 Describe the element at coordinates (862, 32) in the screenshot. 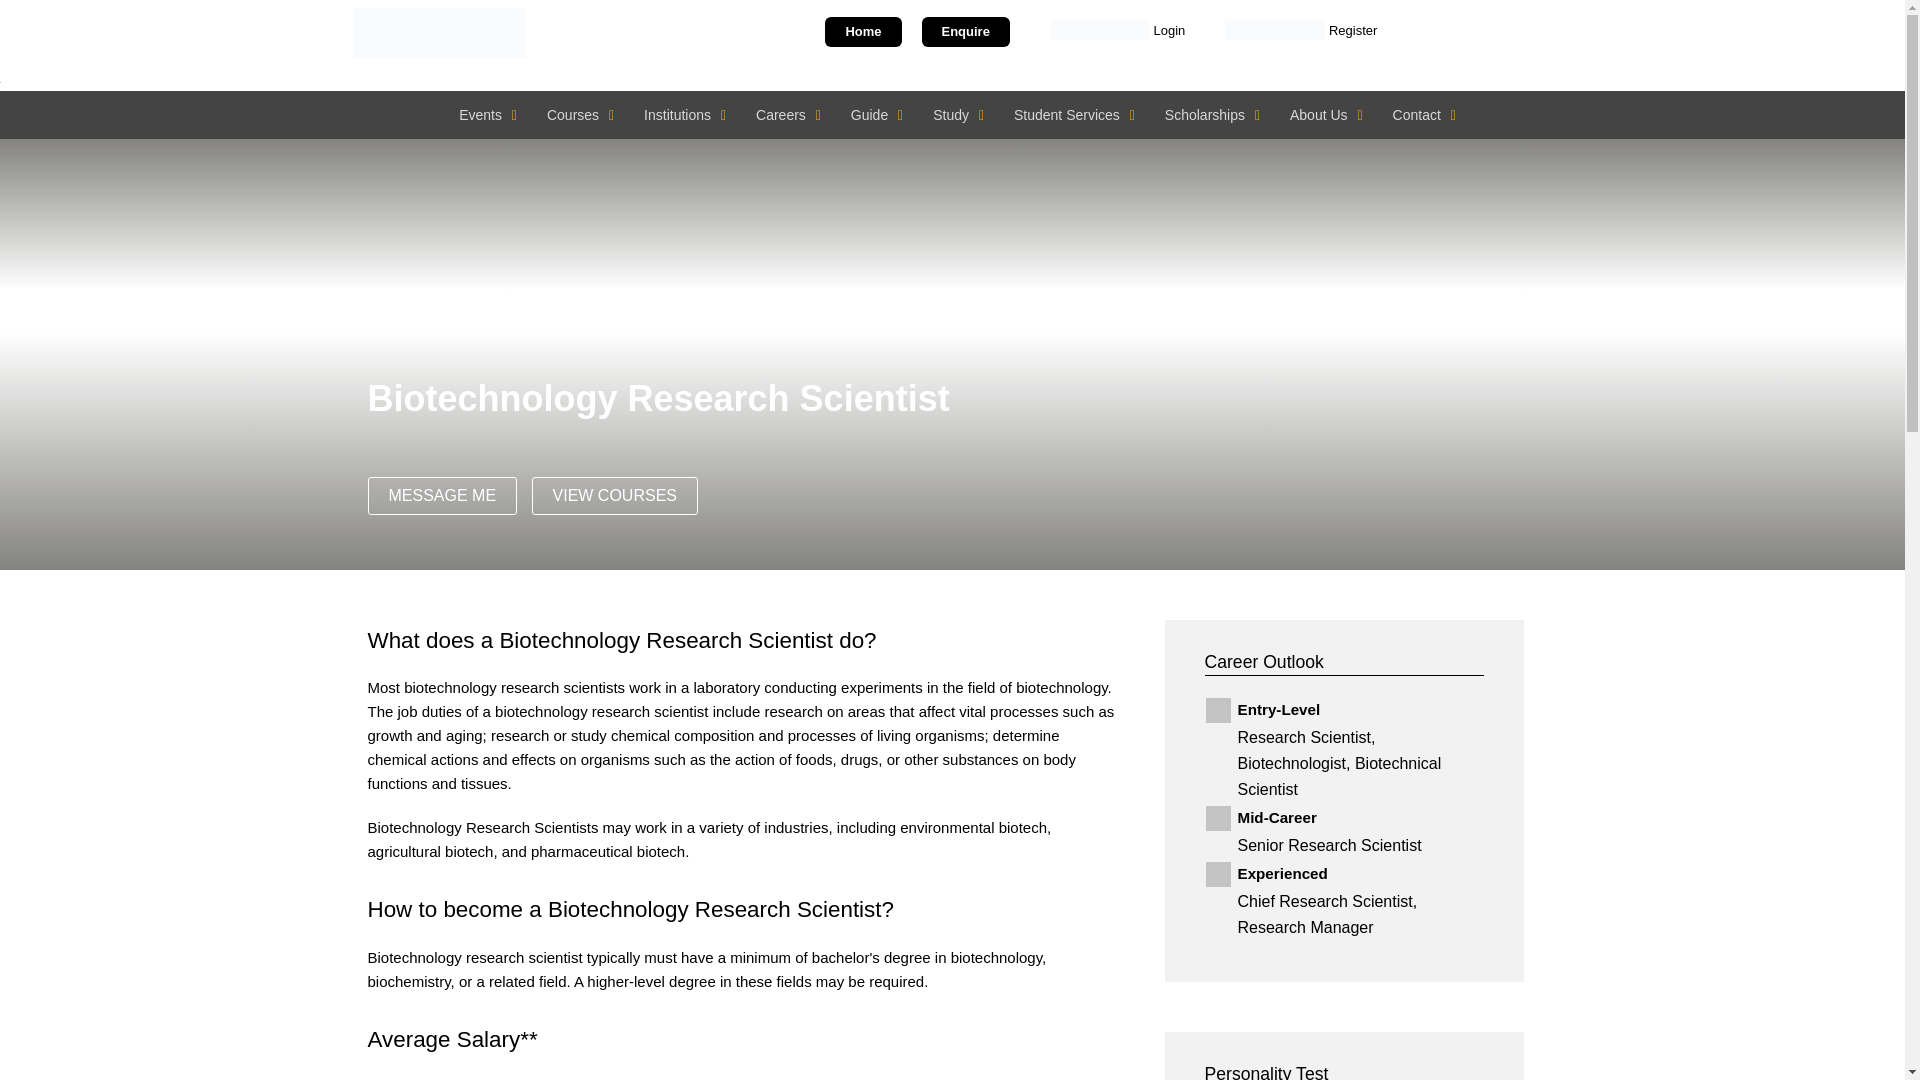

I see `Home` at that location.